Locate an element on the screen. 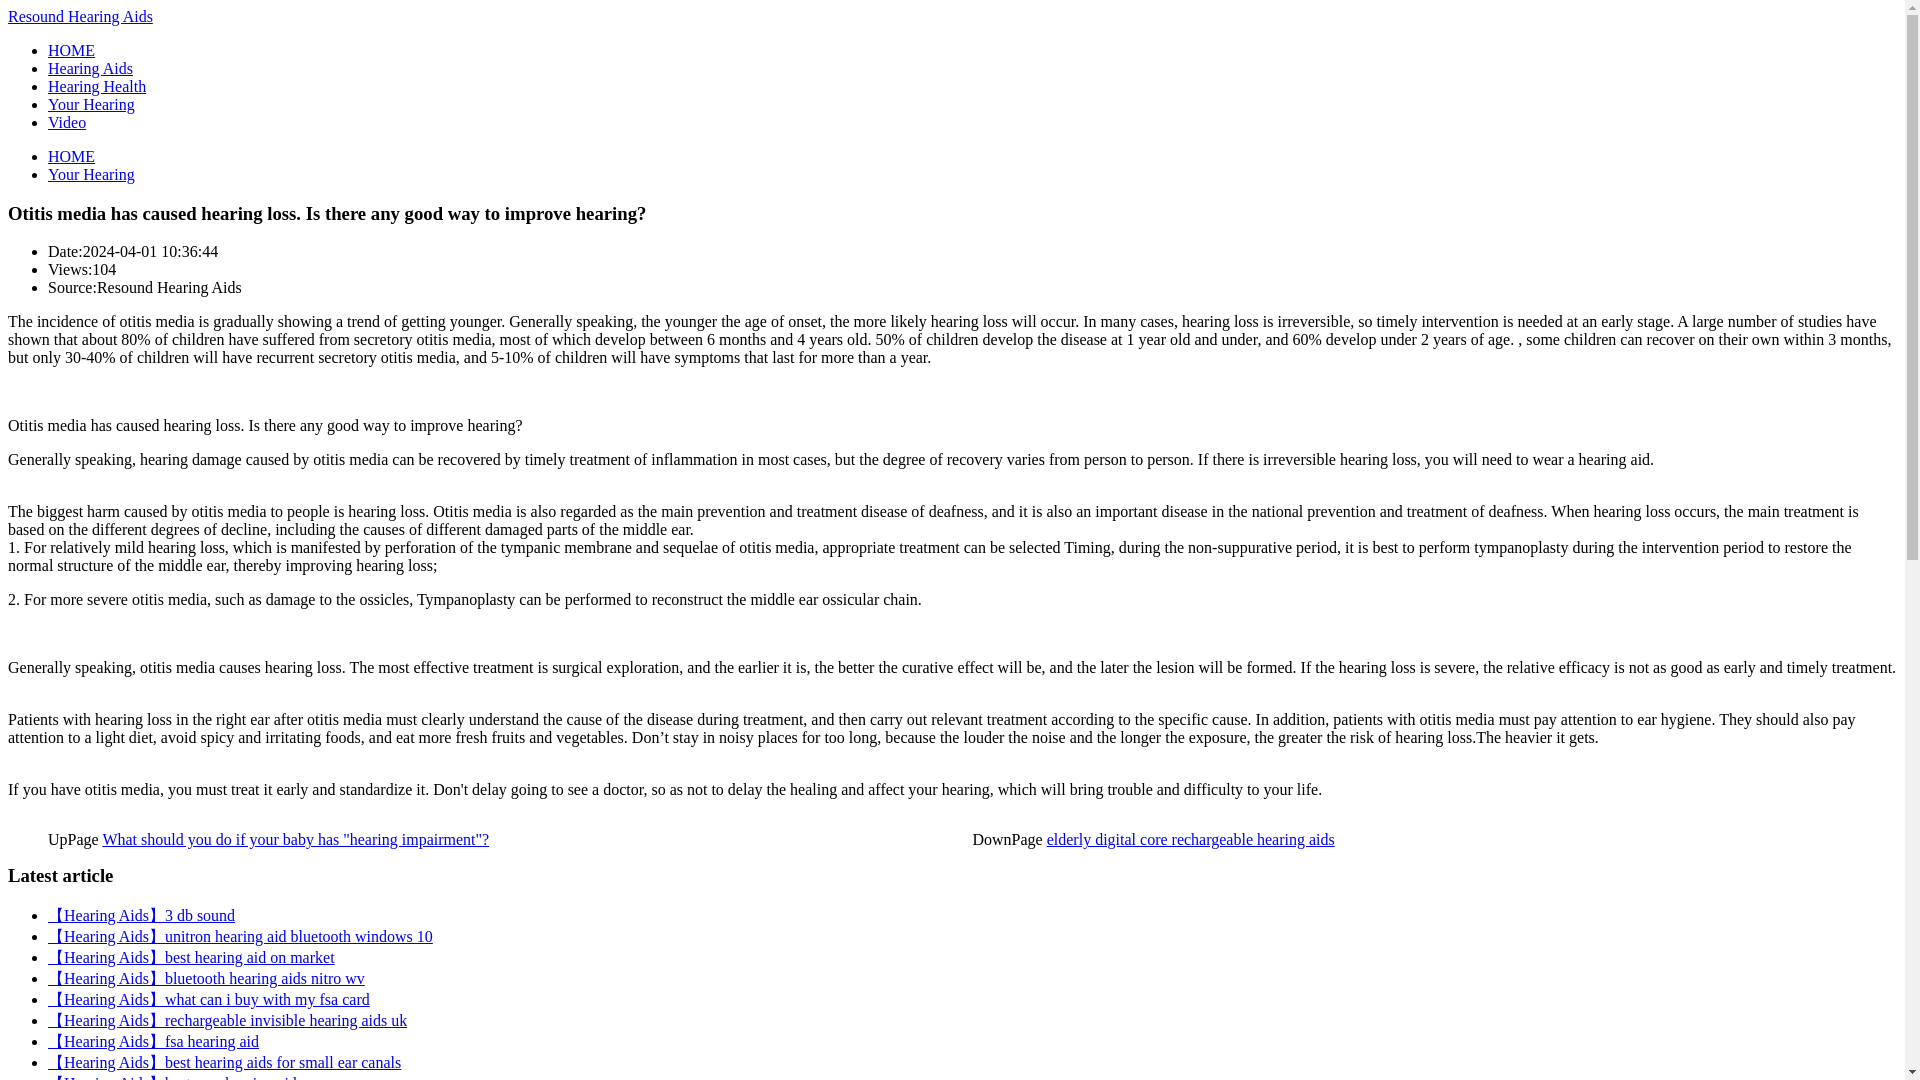  Home is located at coordinates (71, 50).